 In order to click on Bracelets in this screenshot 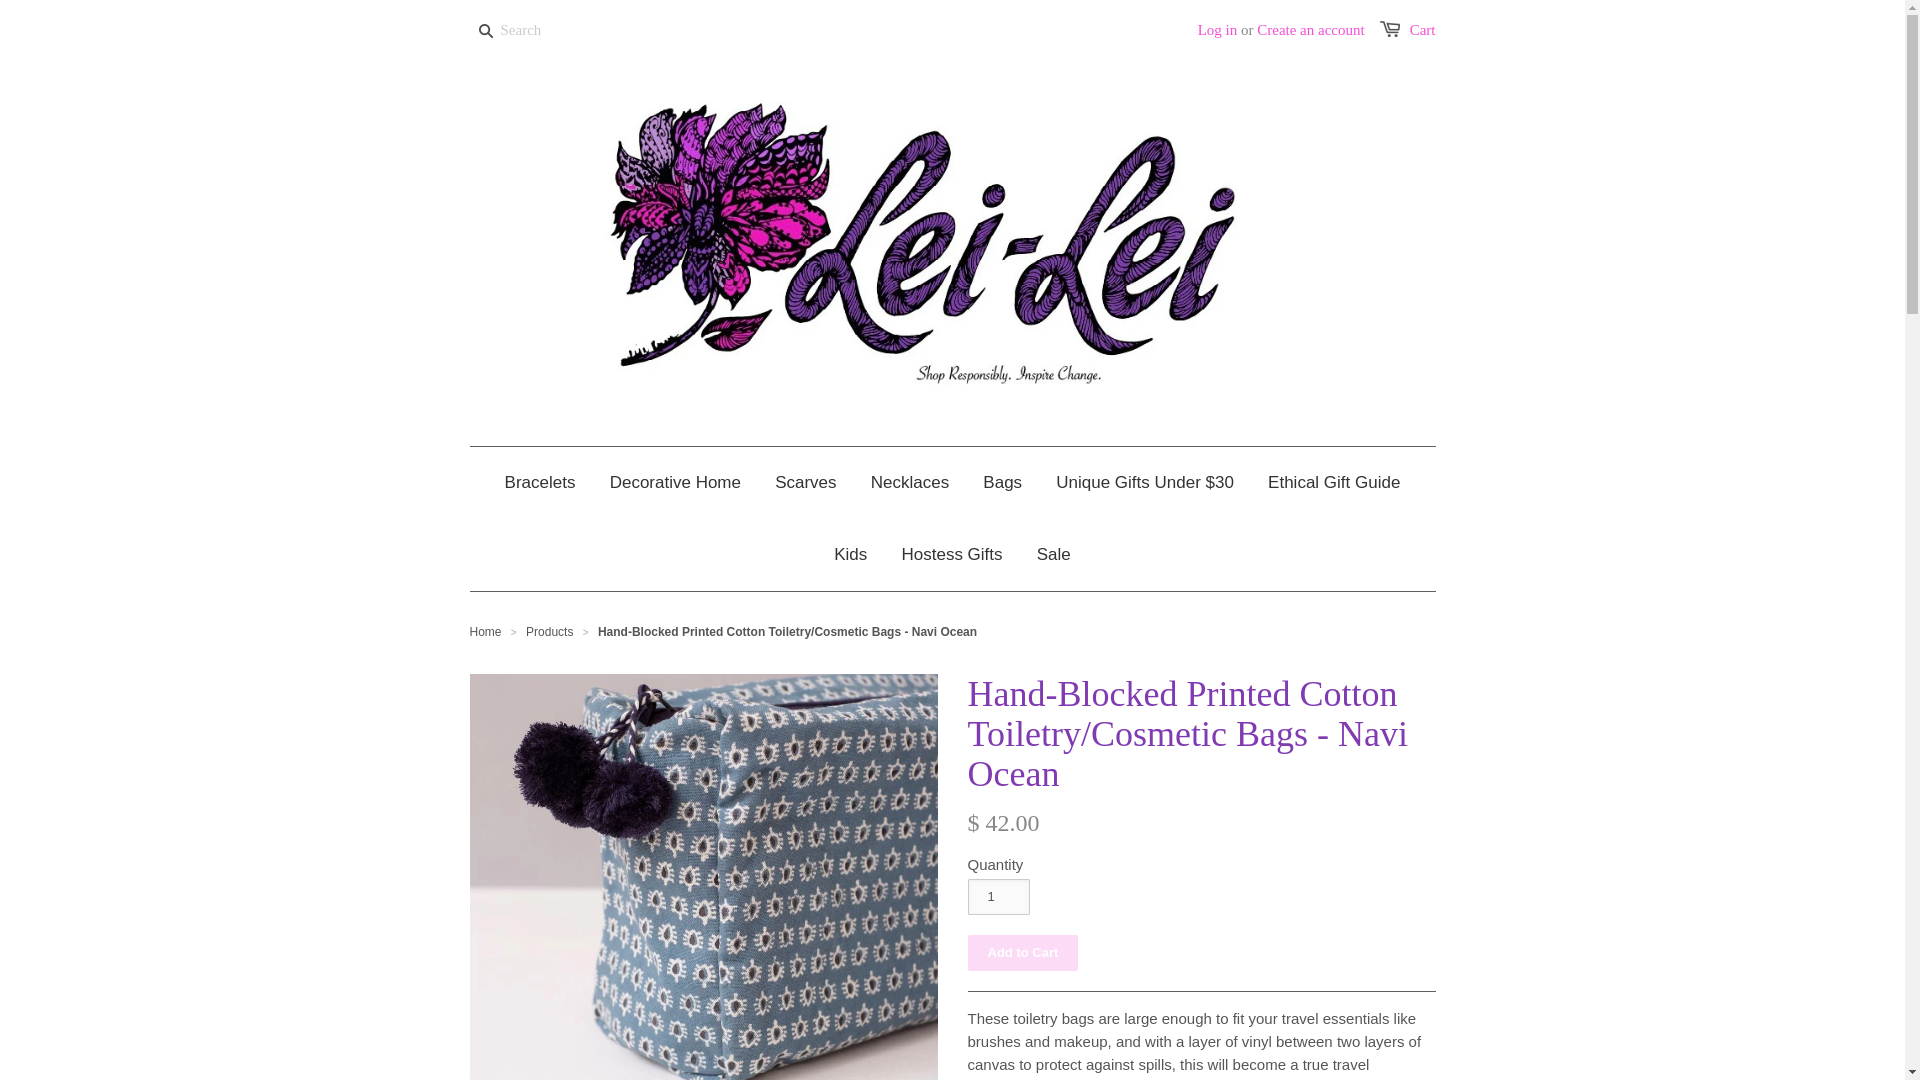, I will do `click(540, 483)`.